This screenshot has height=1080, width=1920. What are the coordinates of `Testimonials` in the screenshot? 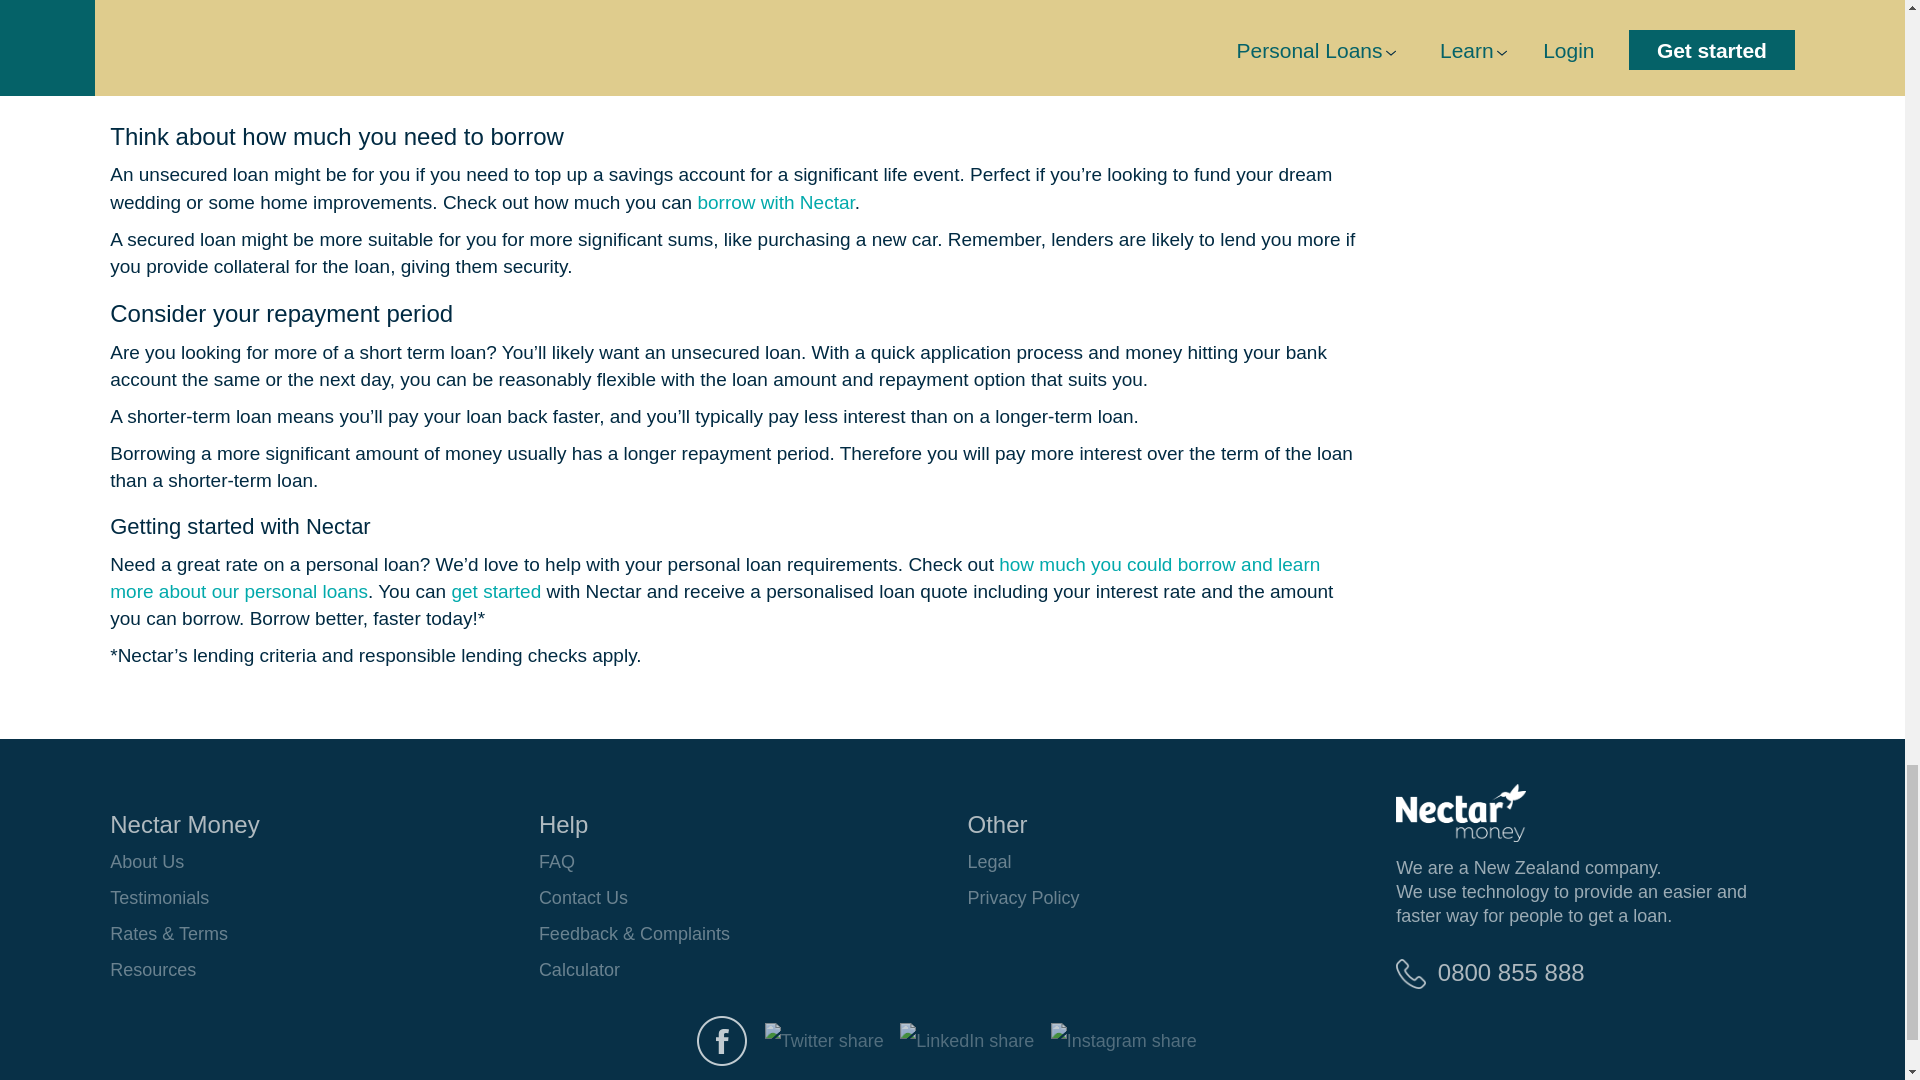 It's located at (159, 898).